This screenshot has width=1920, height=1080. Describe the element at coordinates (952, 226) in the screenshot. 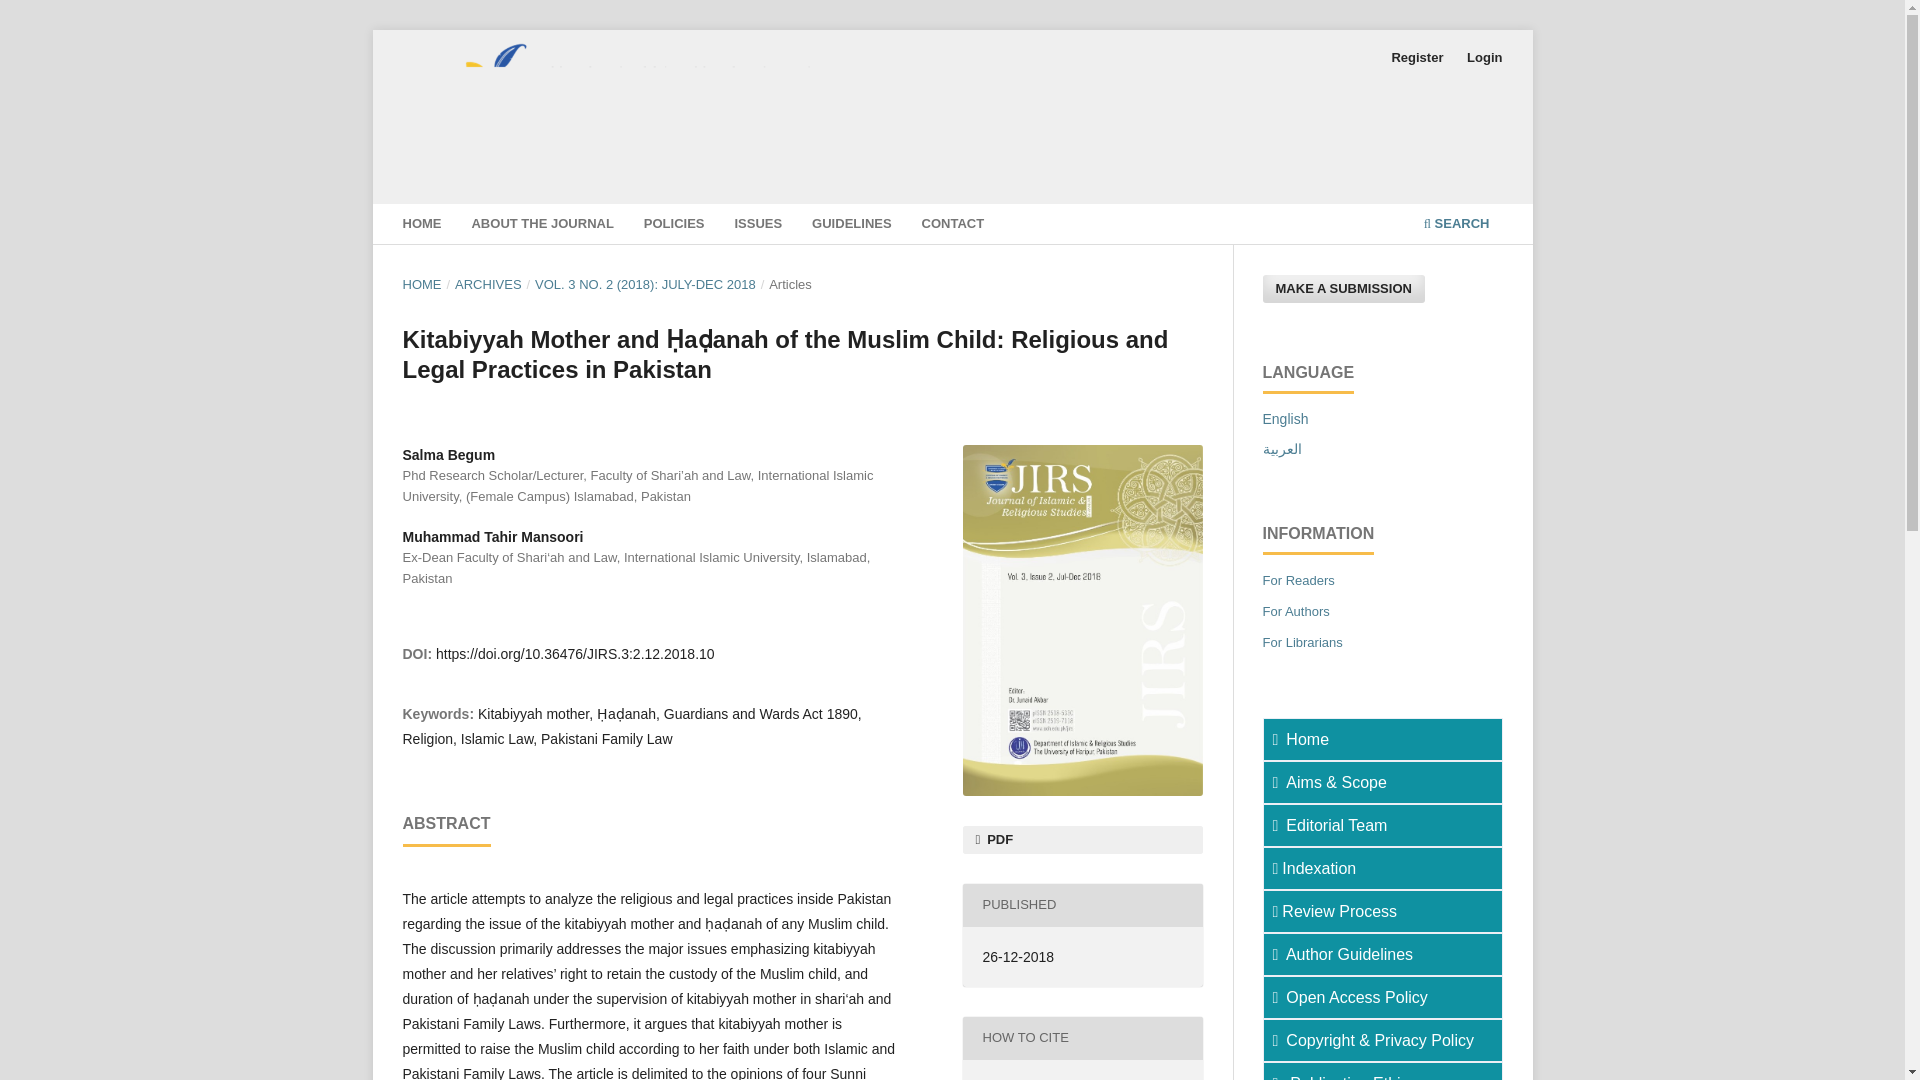

I see `CONTACT` at that location.